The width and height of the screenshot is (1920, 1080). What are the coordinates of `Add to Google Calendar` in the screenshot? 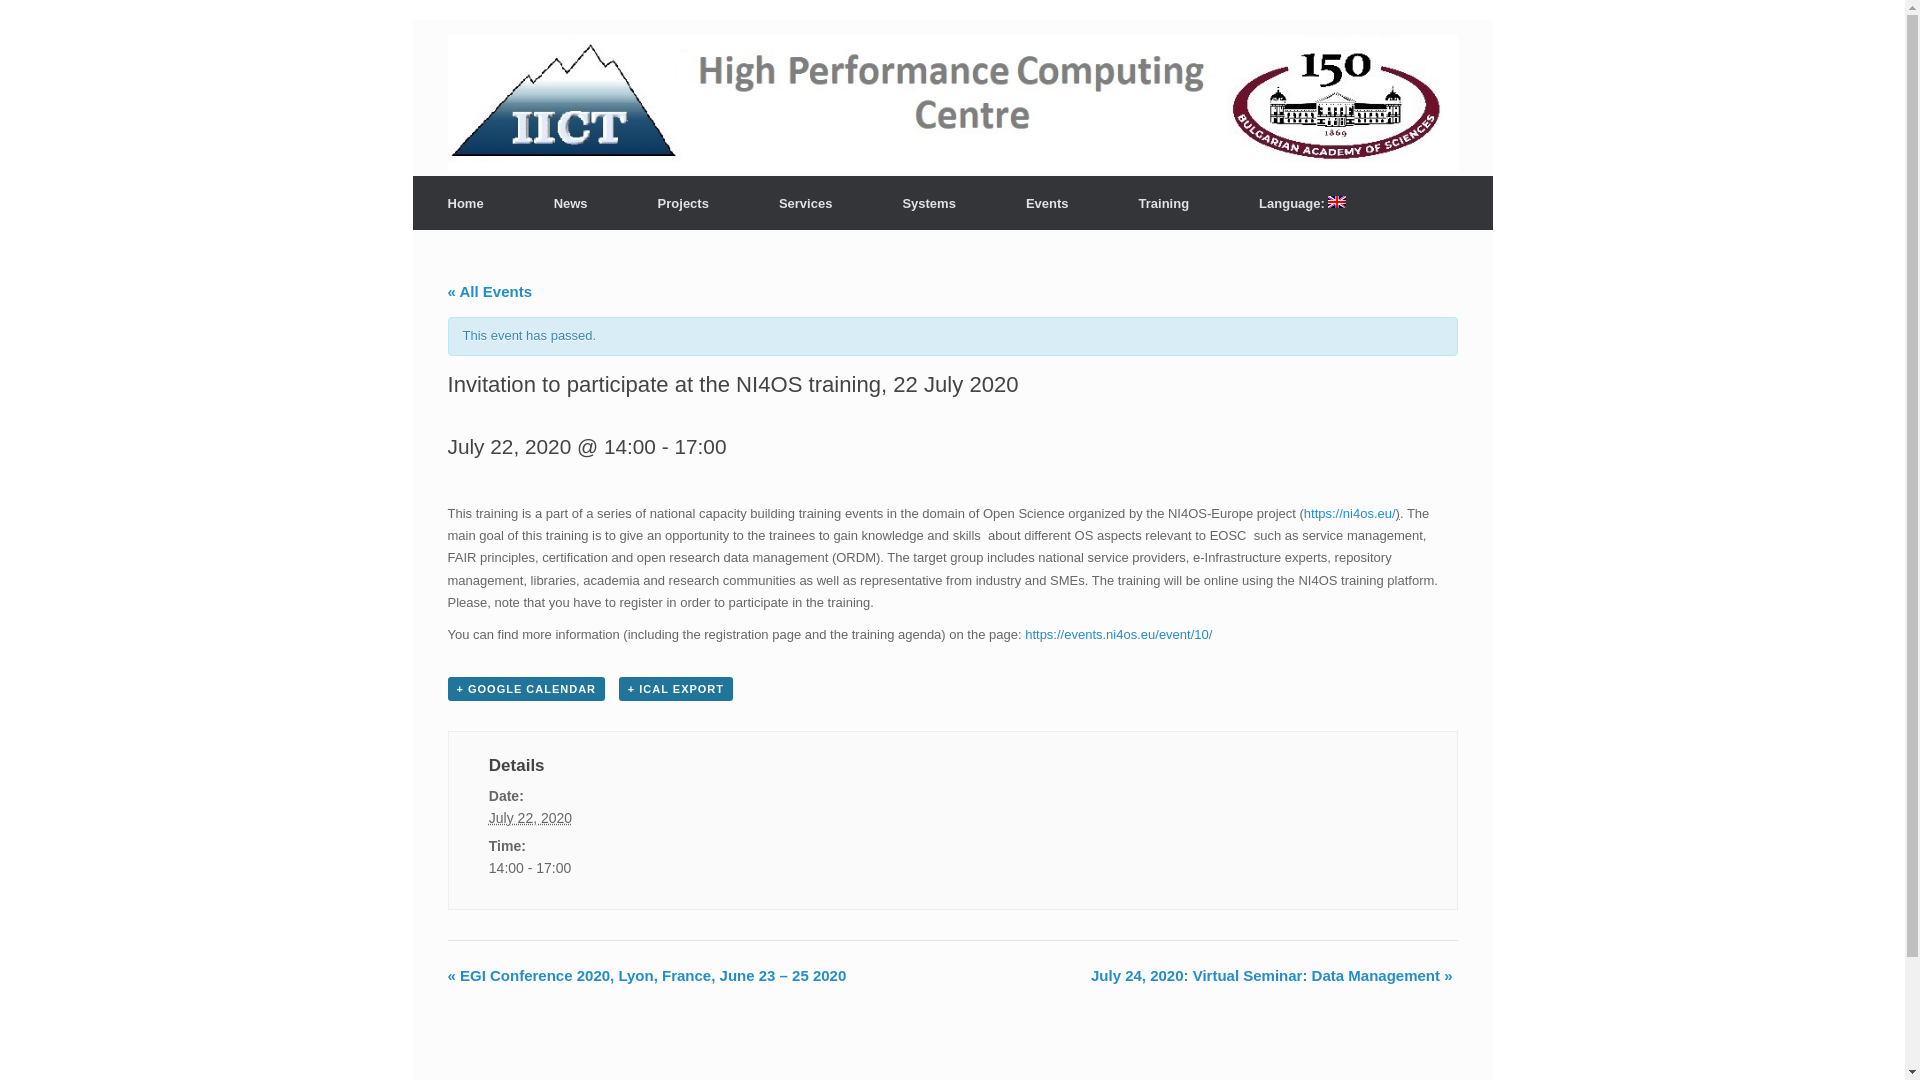 It's located at (526, 688).